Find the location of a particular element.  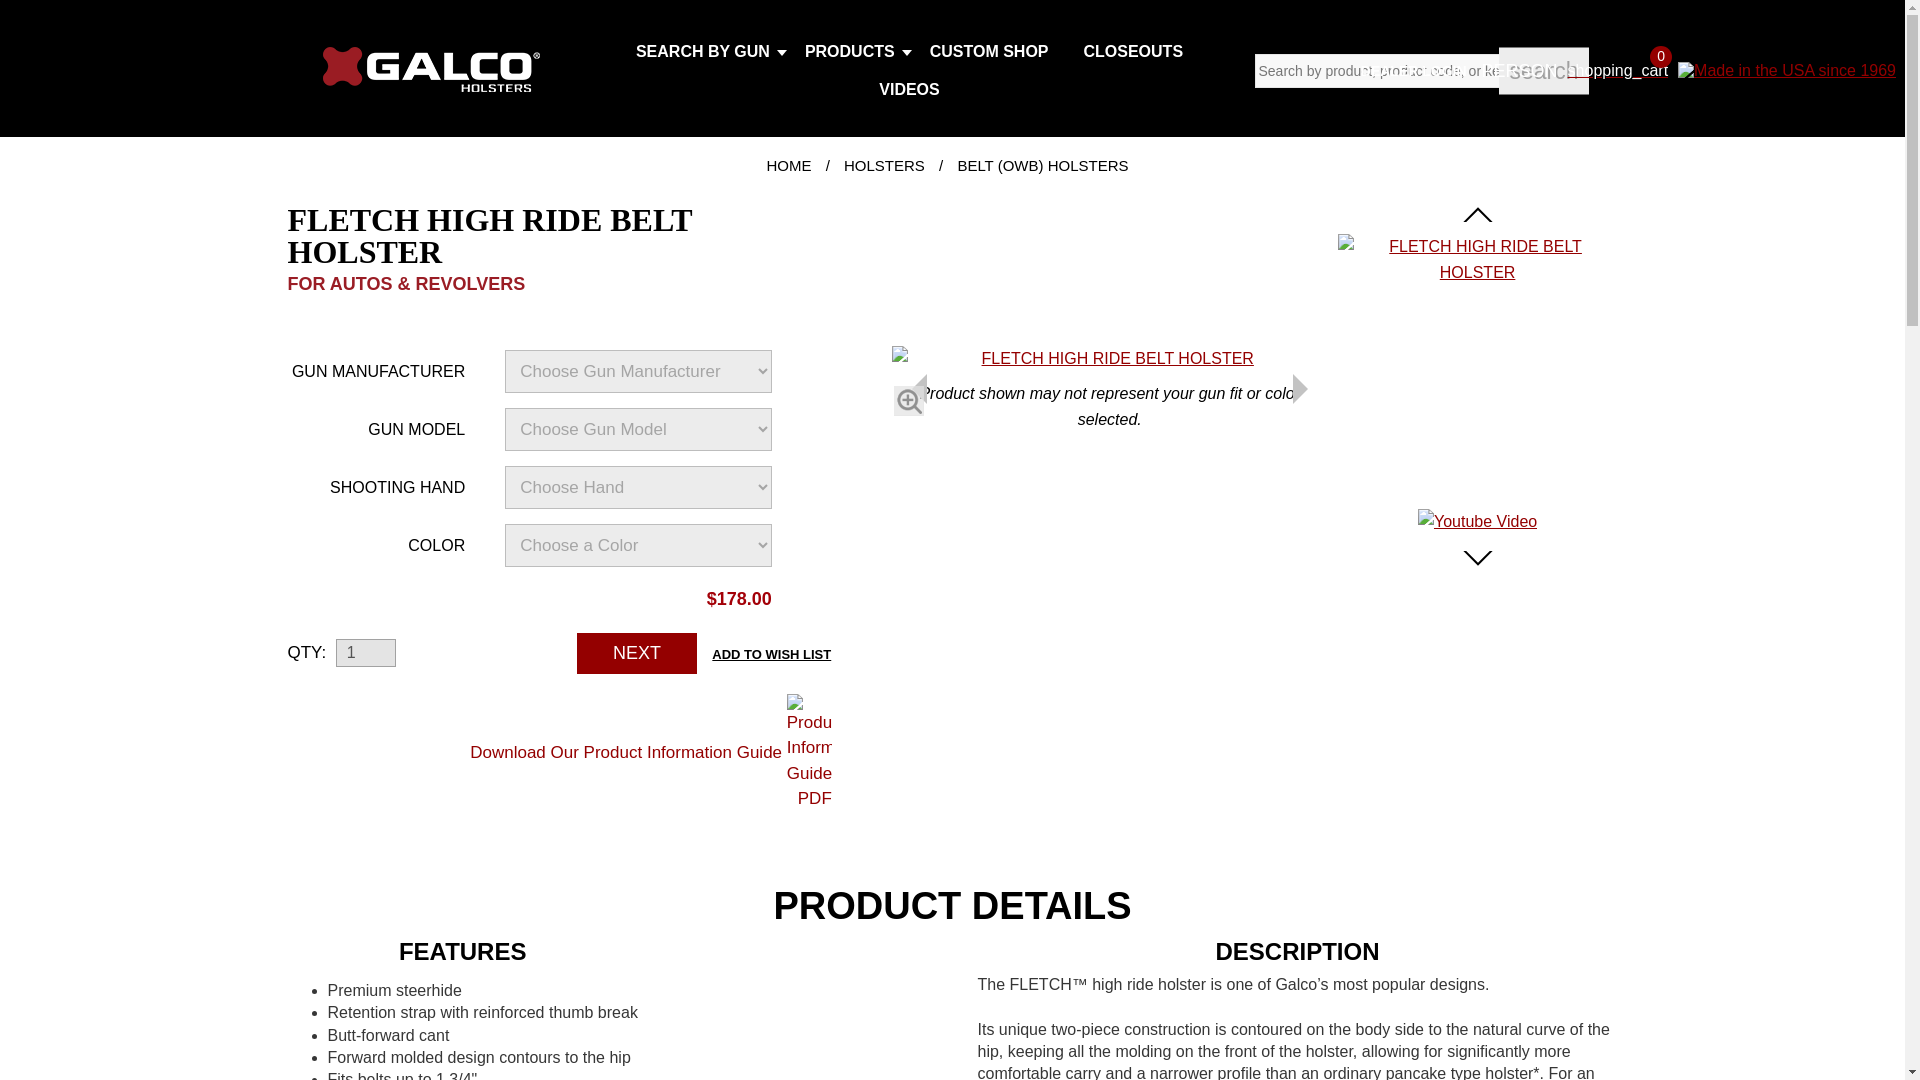

search is located at coordinates (1543, 71).